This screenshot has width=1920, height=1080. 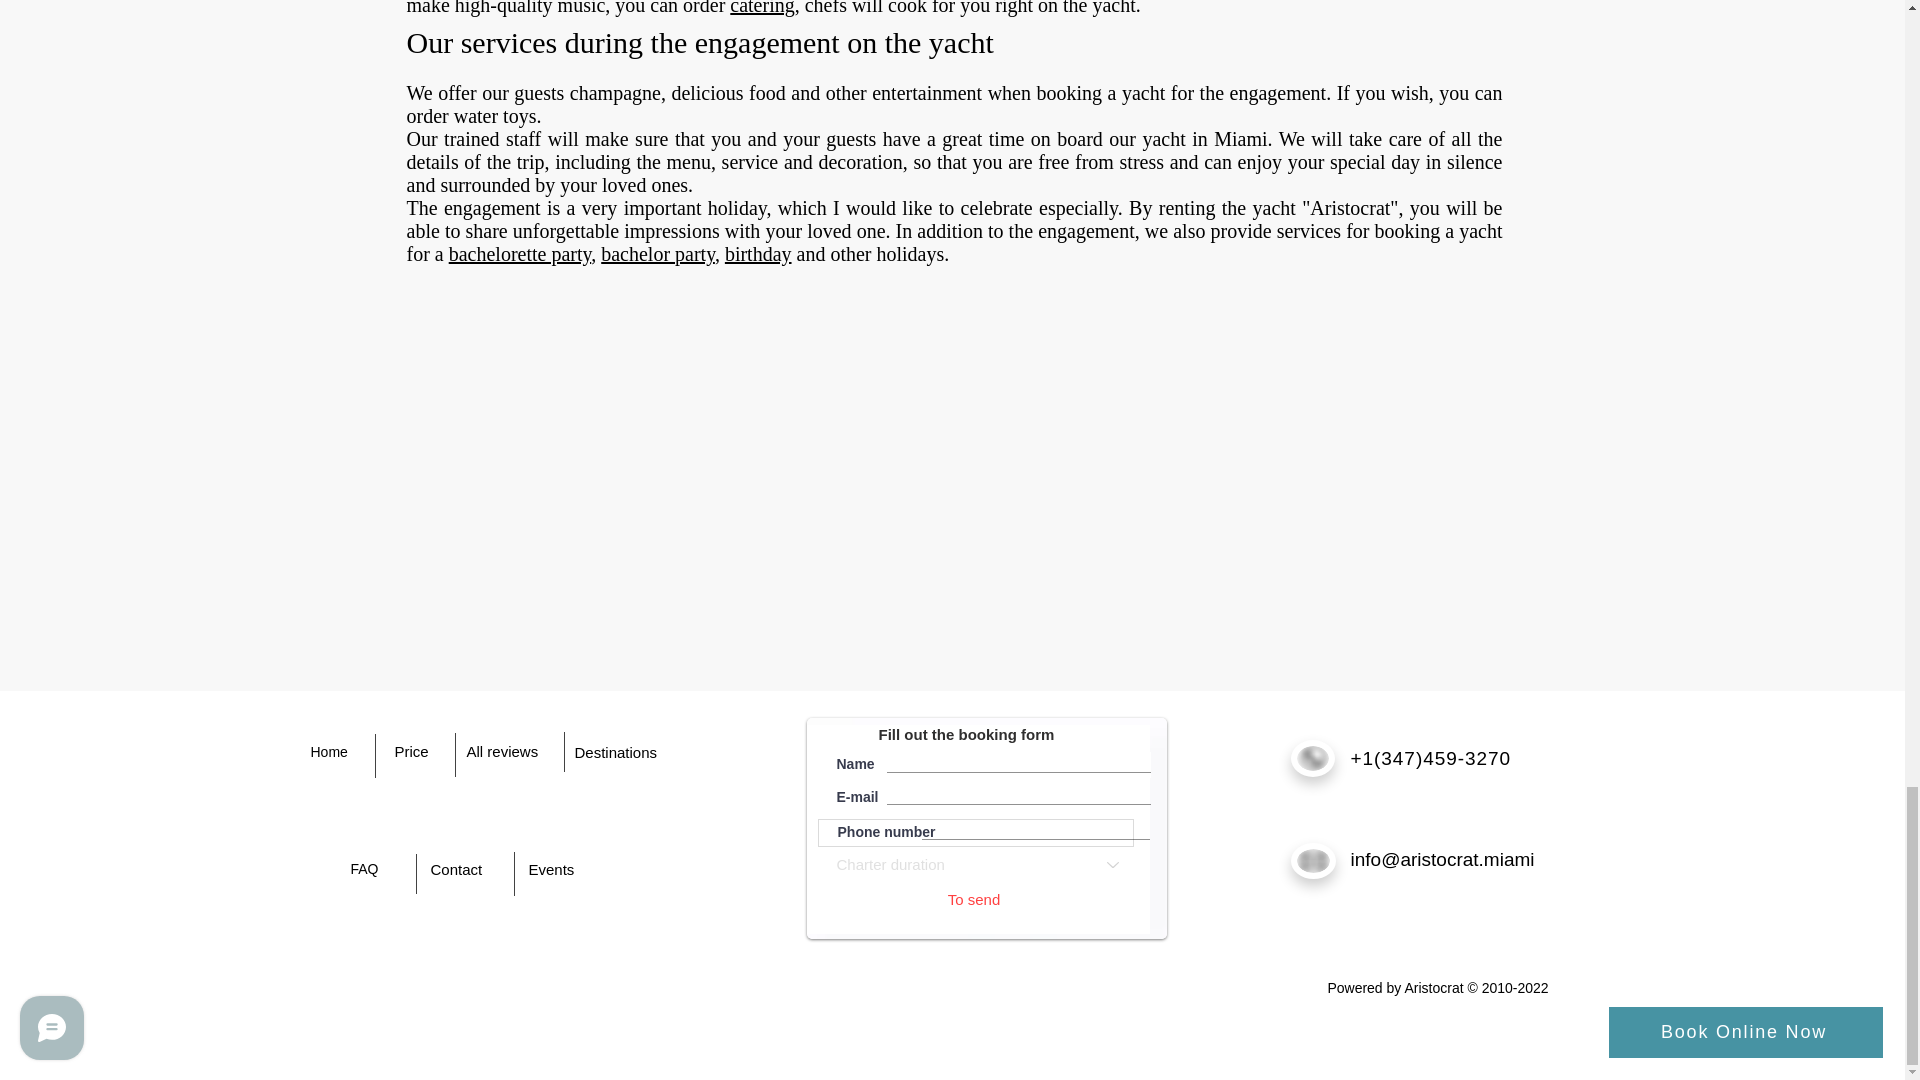 I want to click on Price, so click(x=410, y=752).